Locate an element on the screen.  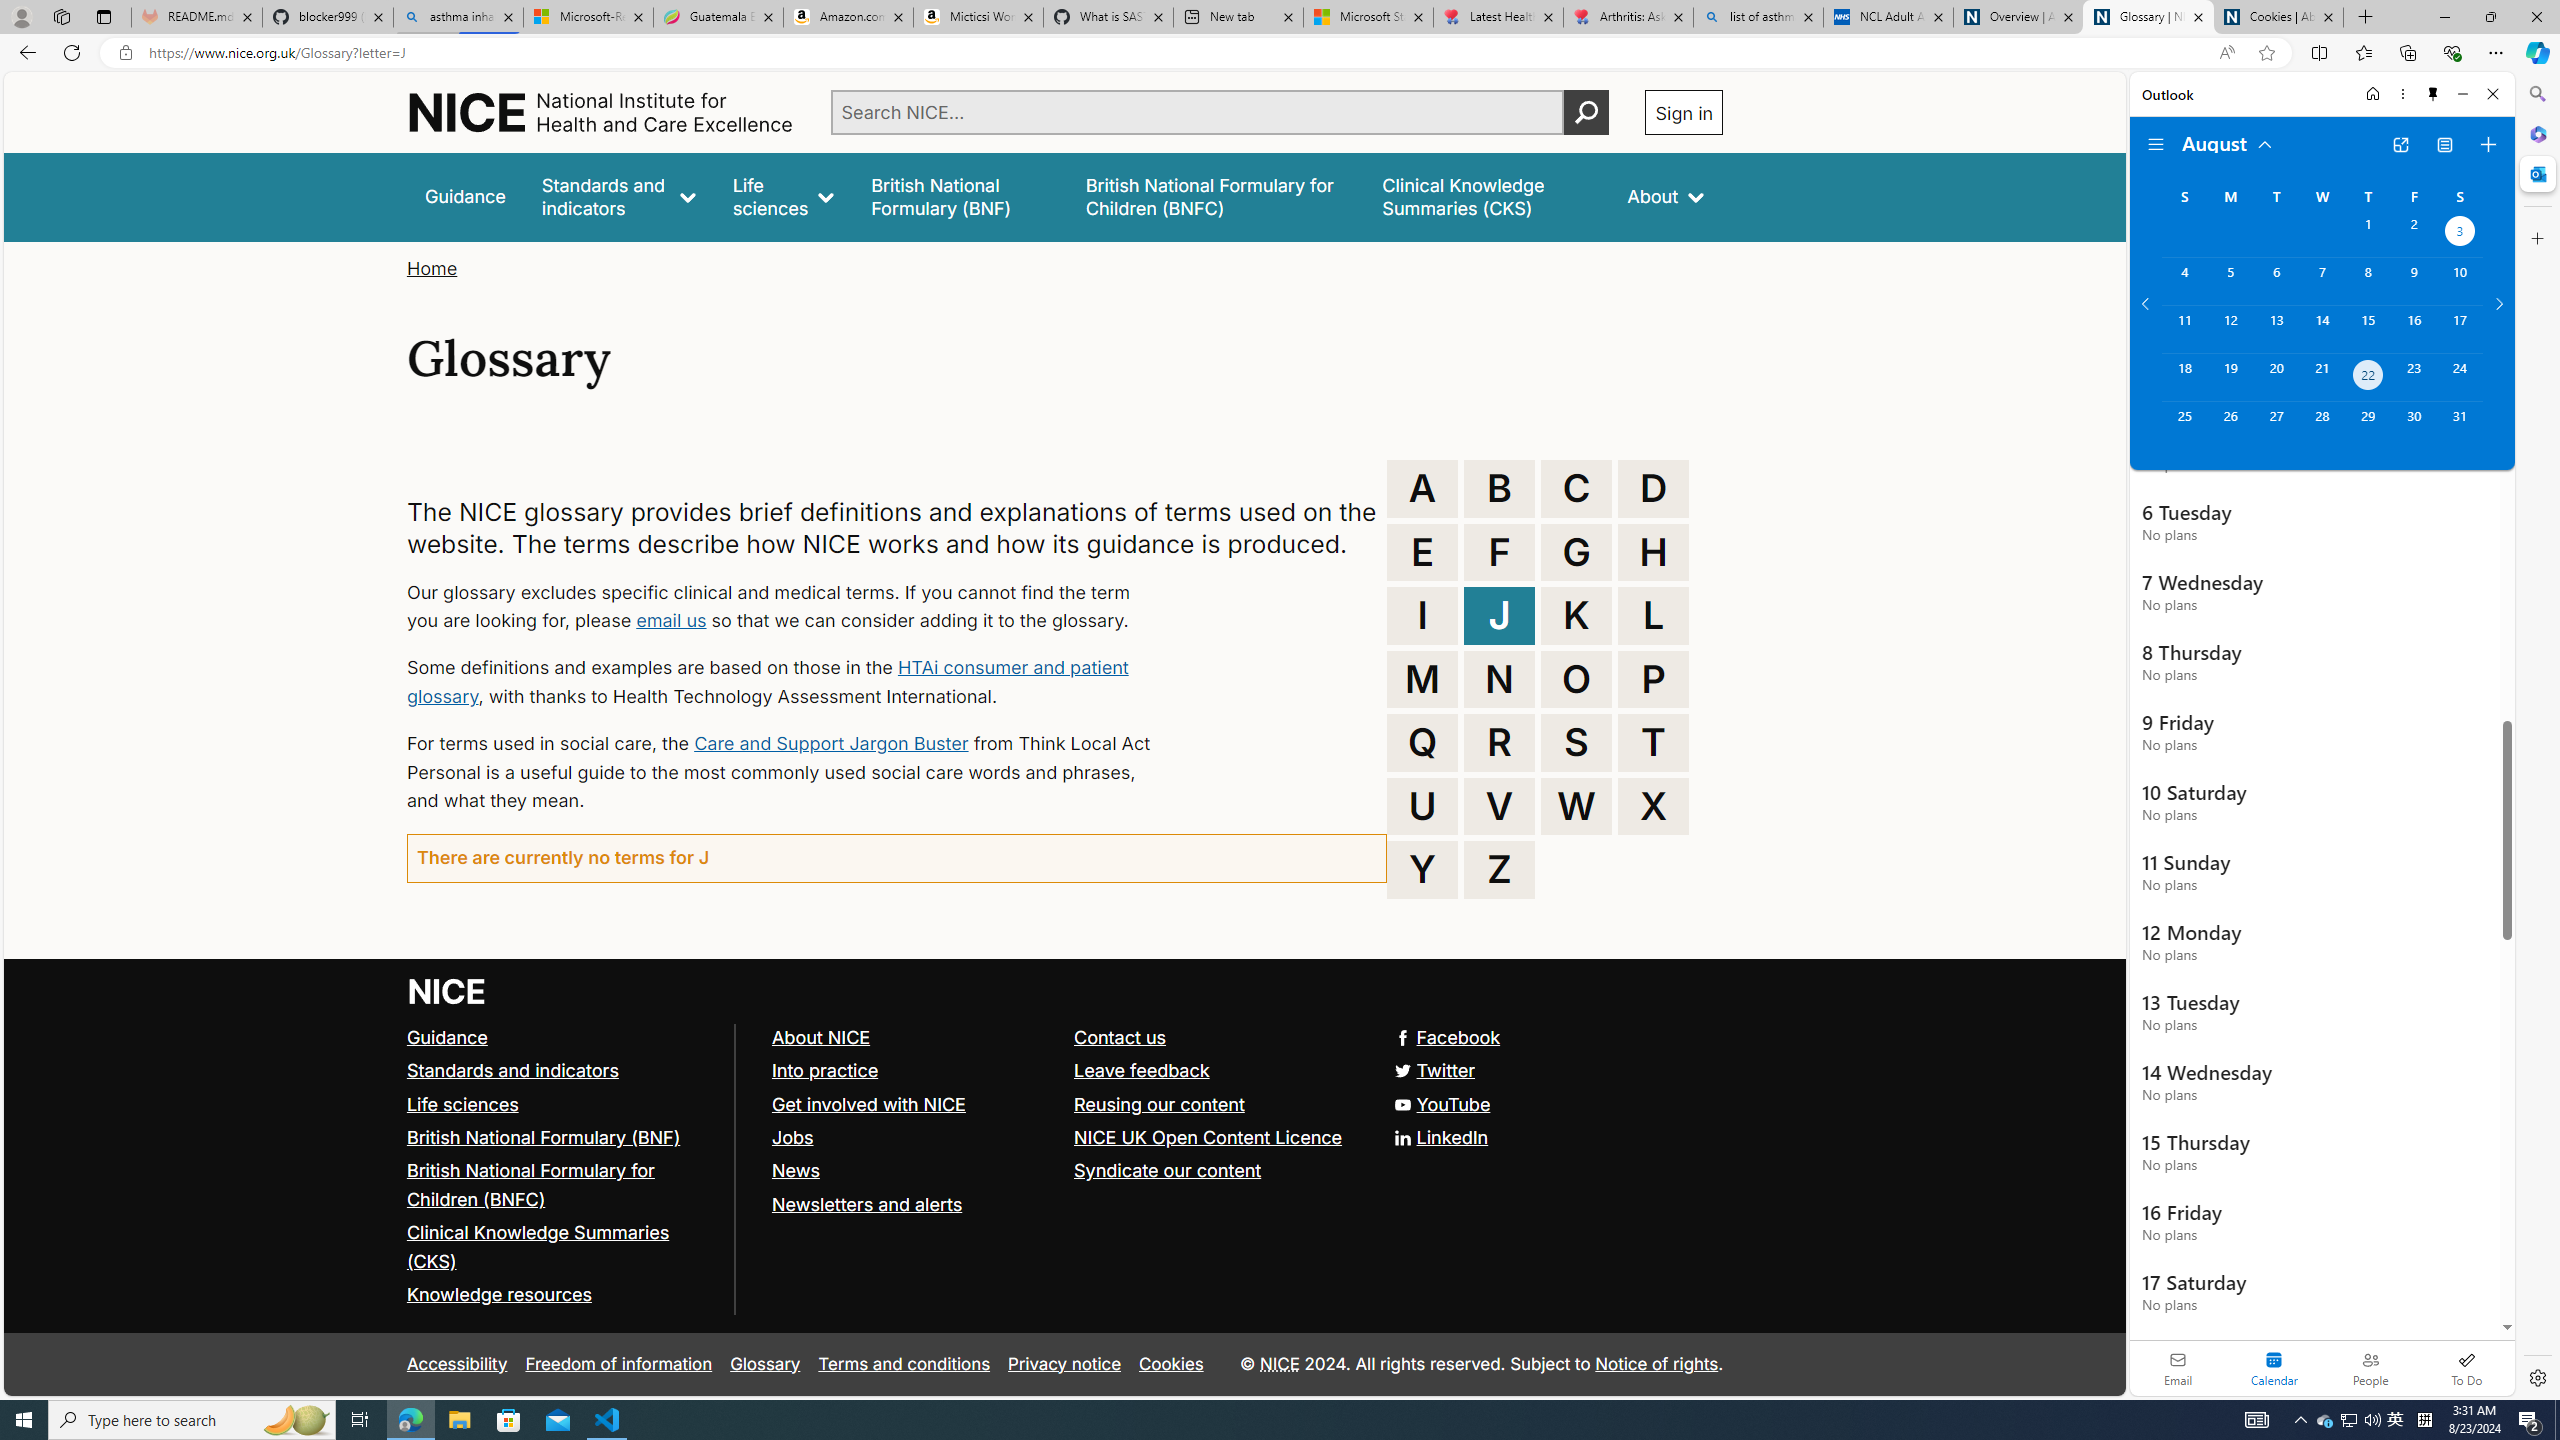
Syndicate our content is located at coordinates (1168, 1171).